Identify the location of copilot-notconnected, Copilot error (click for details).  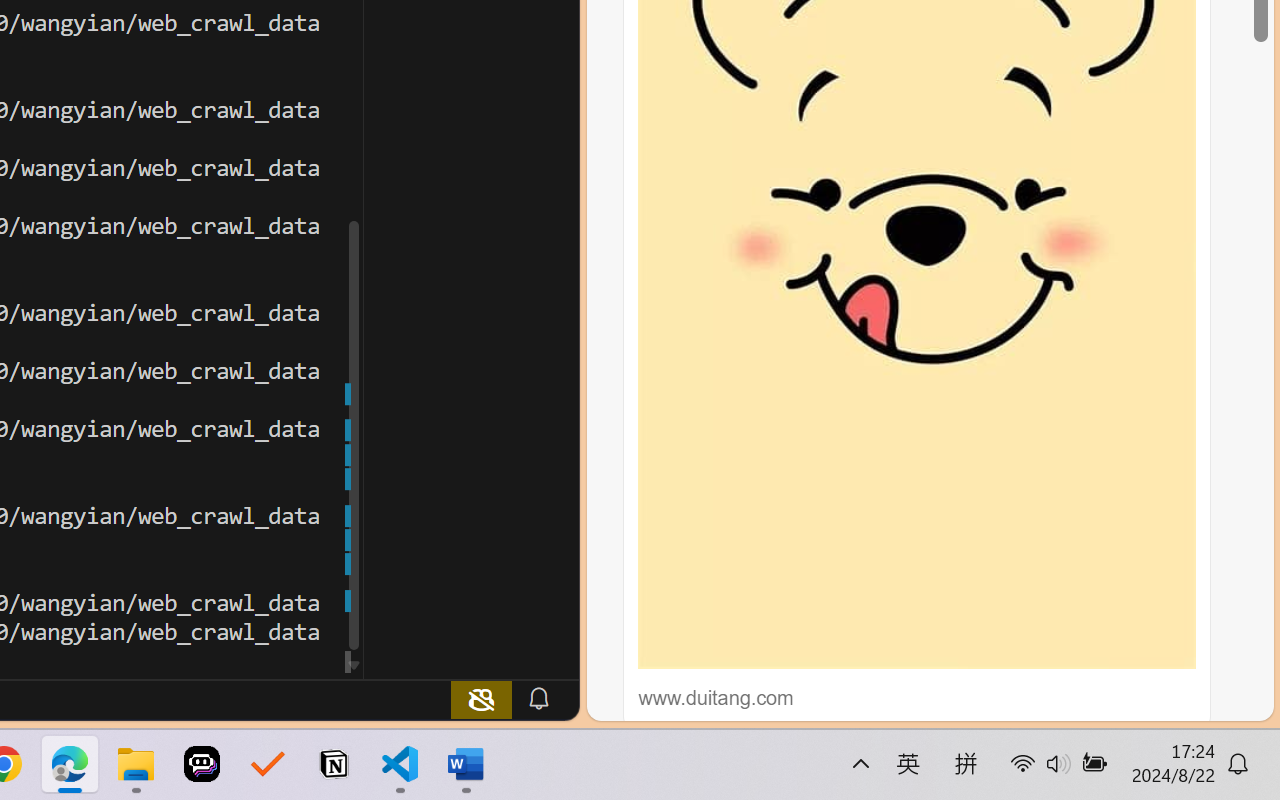
(481, 698).